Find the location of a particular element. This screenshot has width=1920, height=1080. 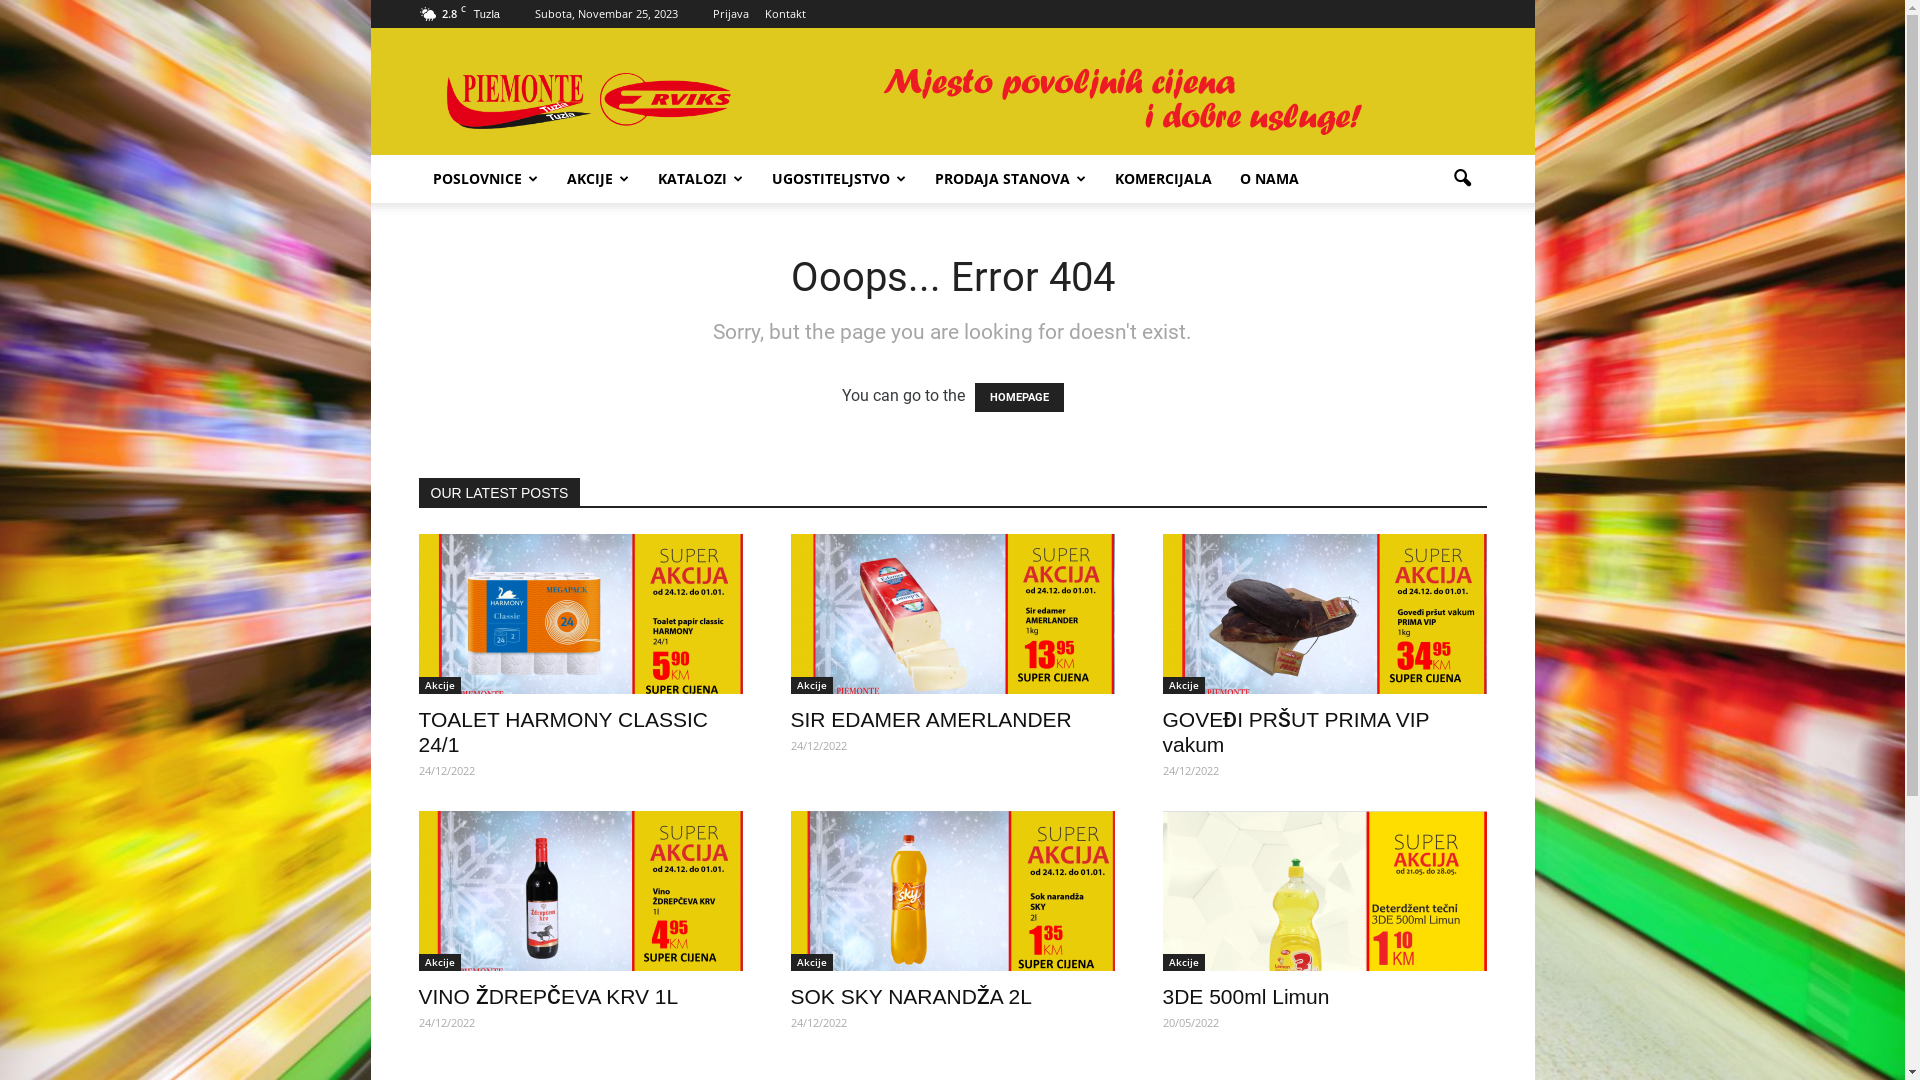

O NAMA is located at coordinates (1270, 179).